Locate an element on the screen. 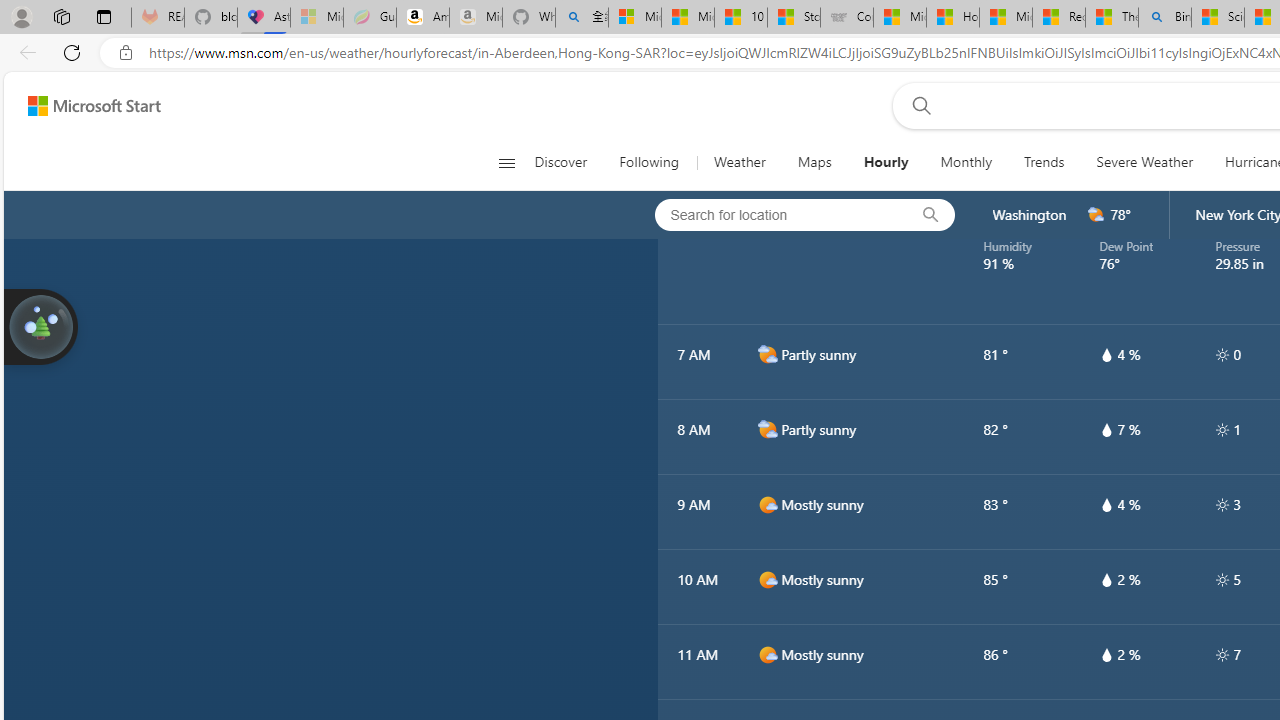  Science - MSN is located at coordinates (1218, 18).